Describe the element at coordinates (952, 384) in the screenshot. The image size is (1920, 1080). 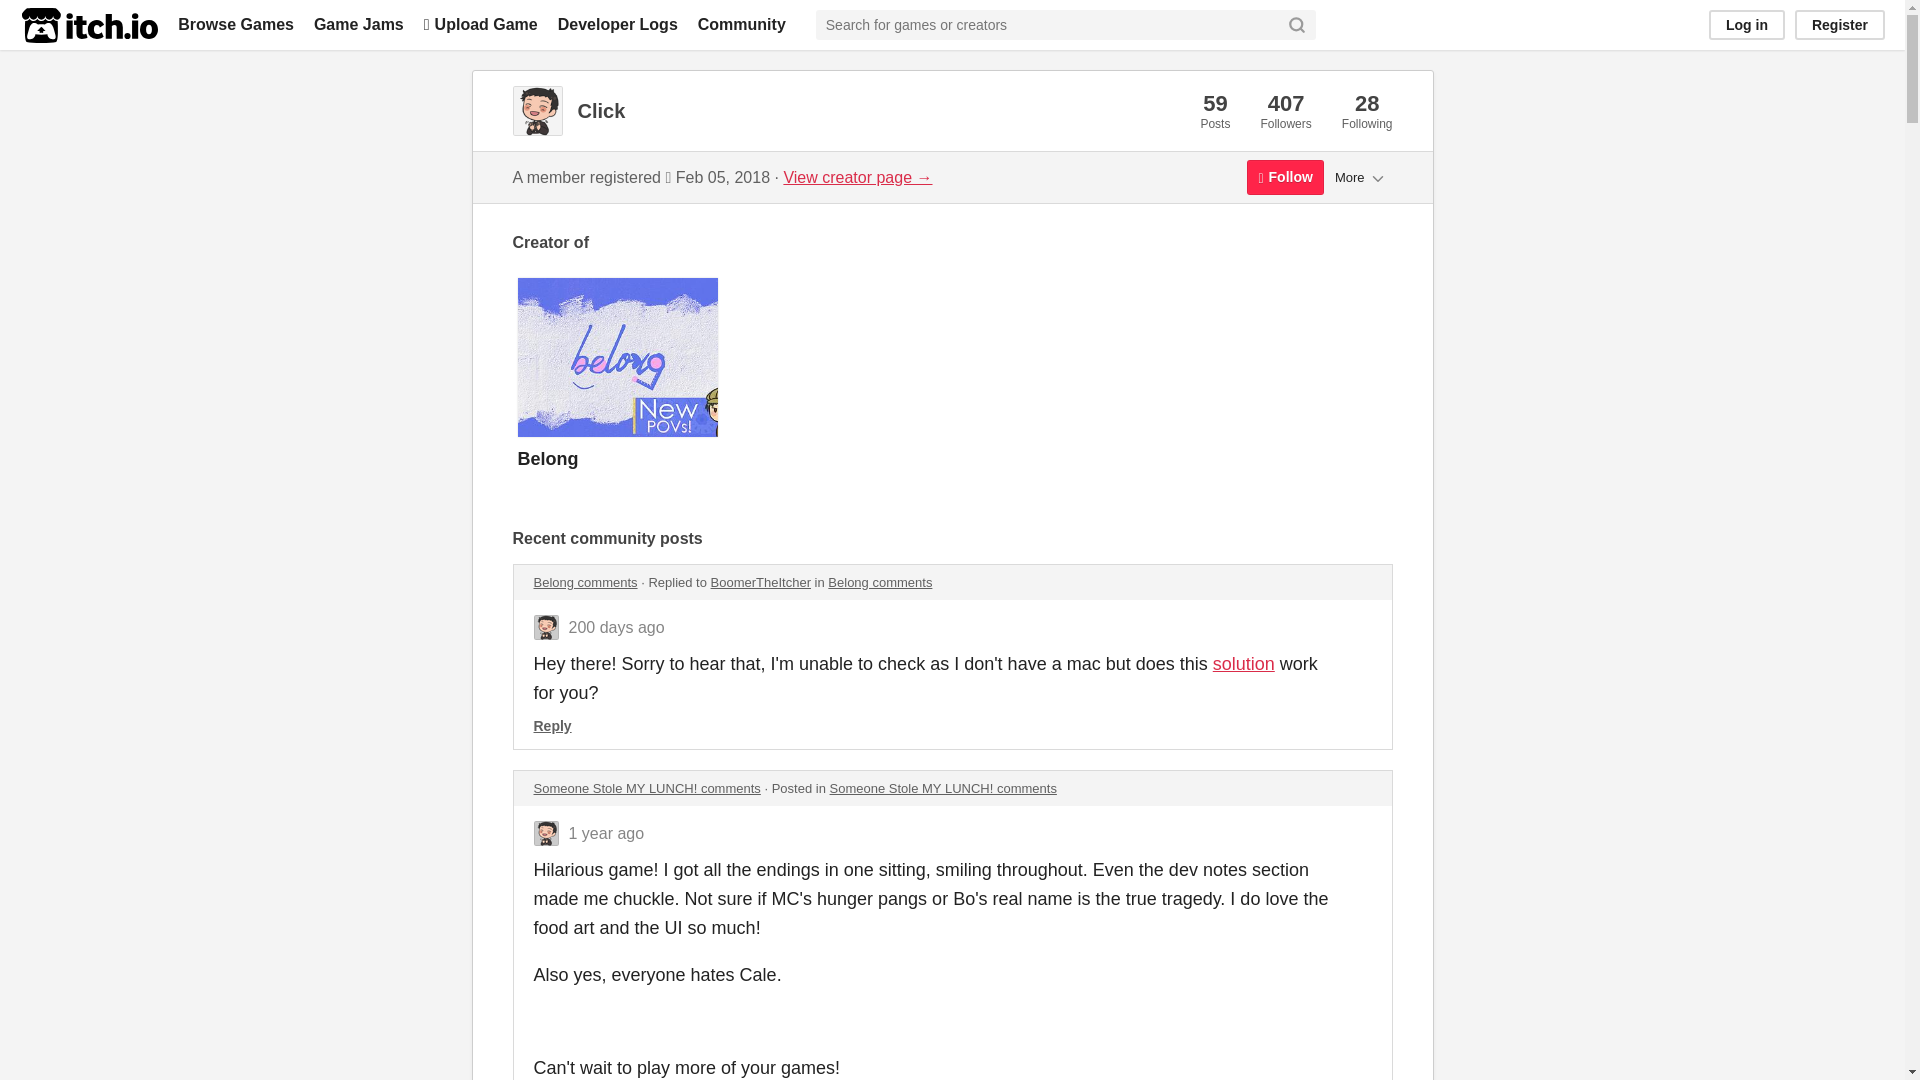
I see `Belong` at that location.